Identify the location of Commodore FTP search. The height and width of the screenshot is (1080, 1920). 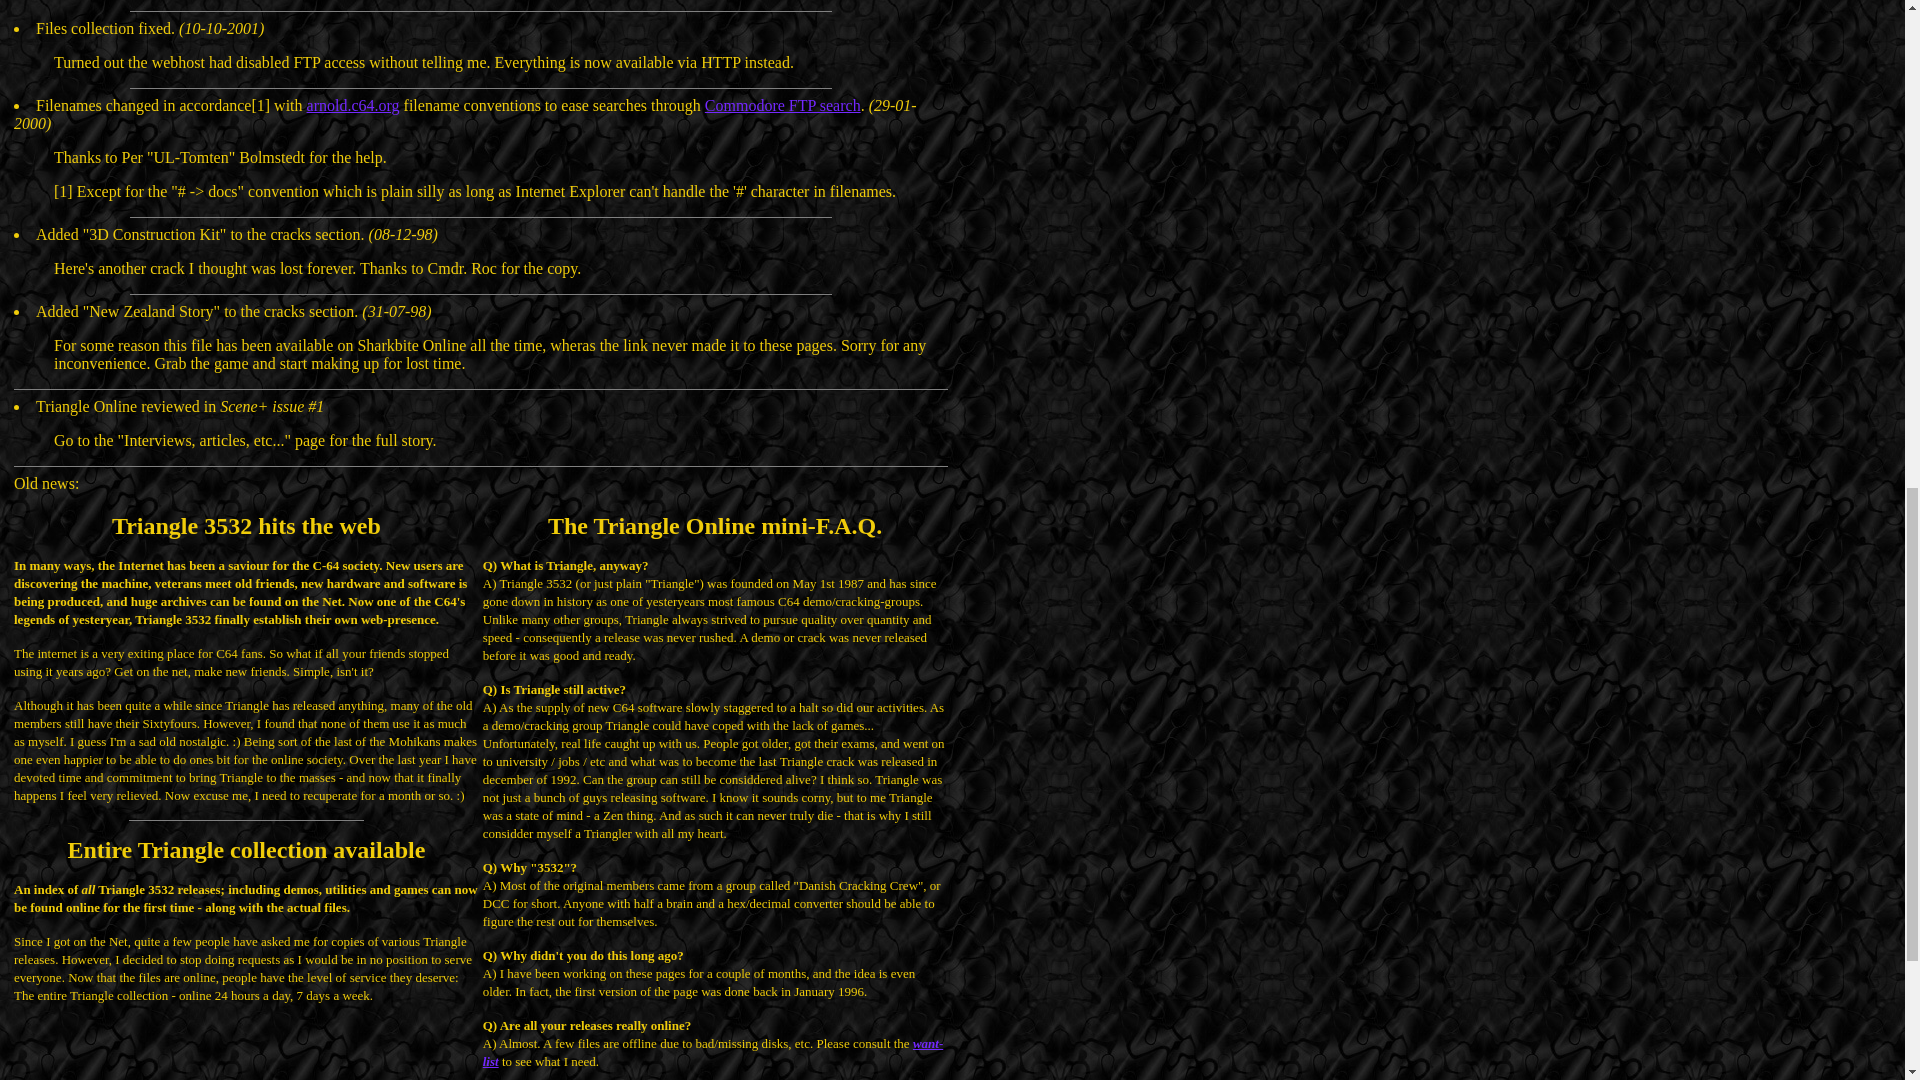
(782, 106).